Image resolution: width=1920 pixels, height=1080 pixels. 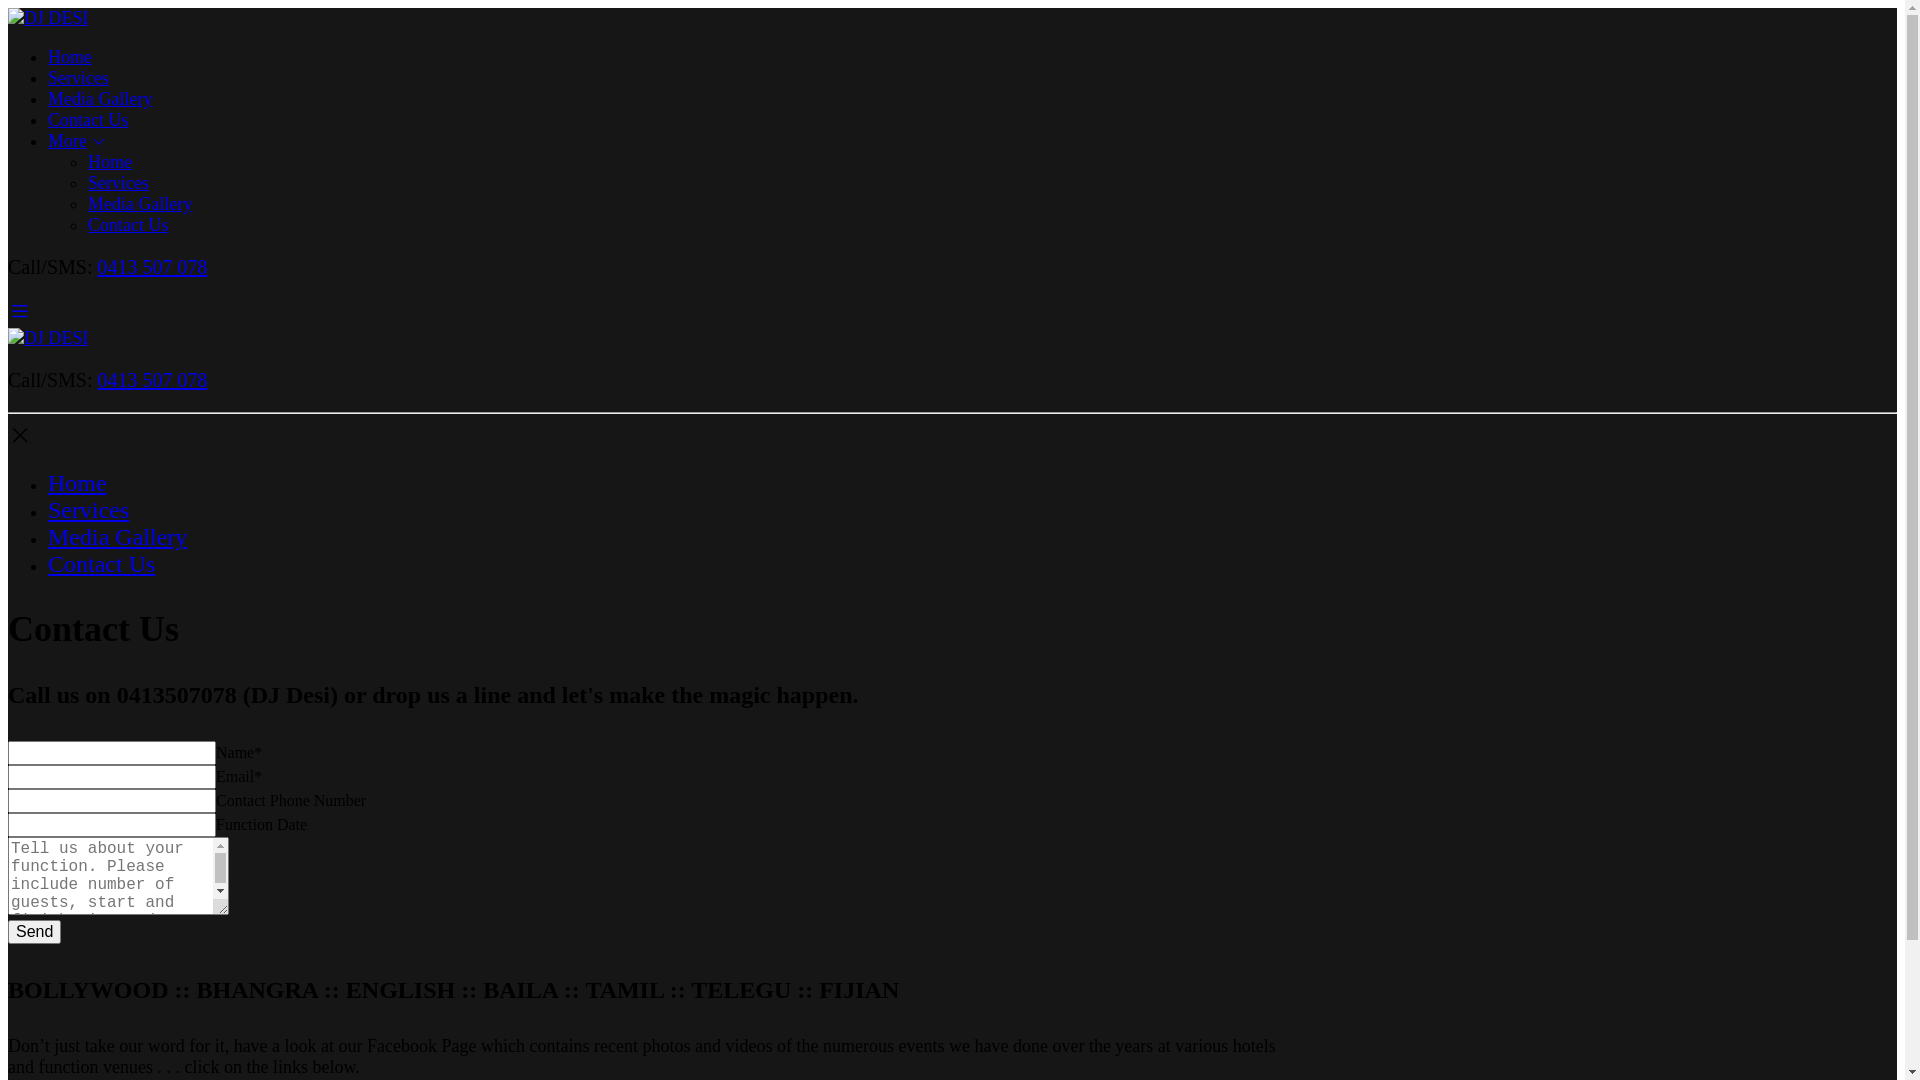 I want to click on Contact Us, so click(x=128, y=225).